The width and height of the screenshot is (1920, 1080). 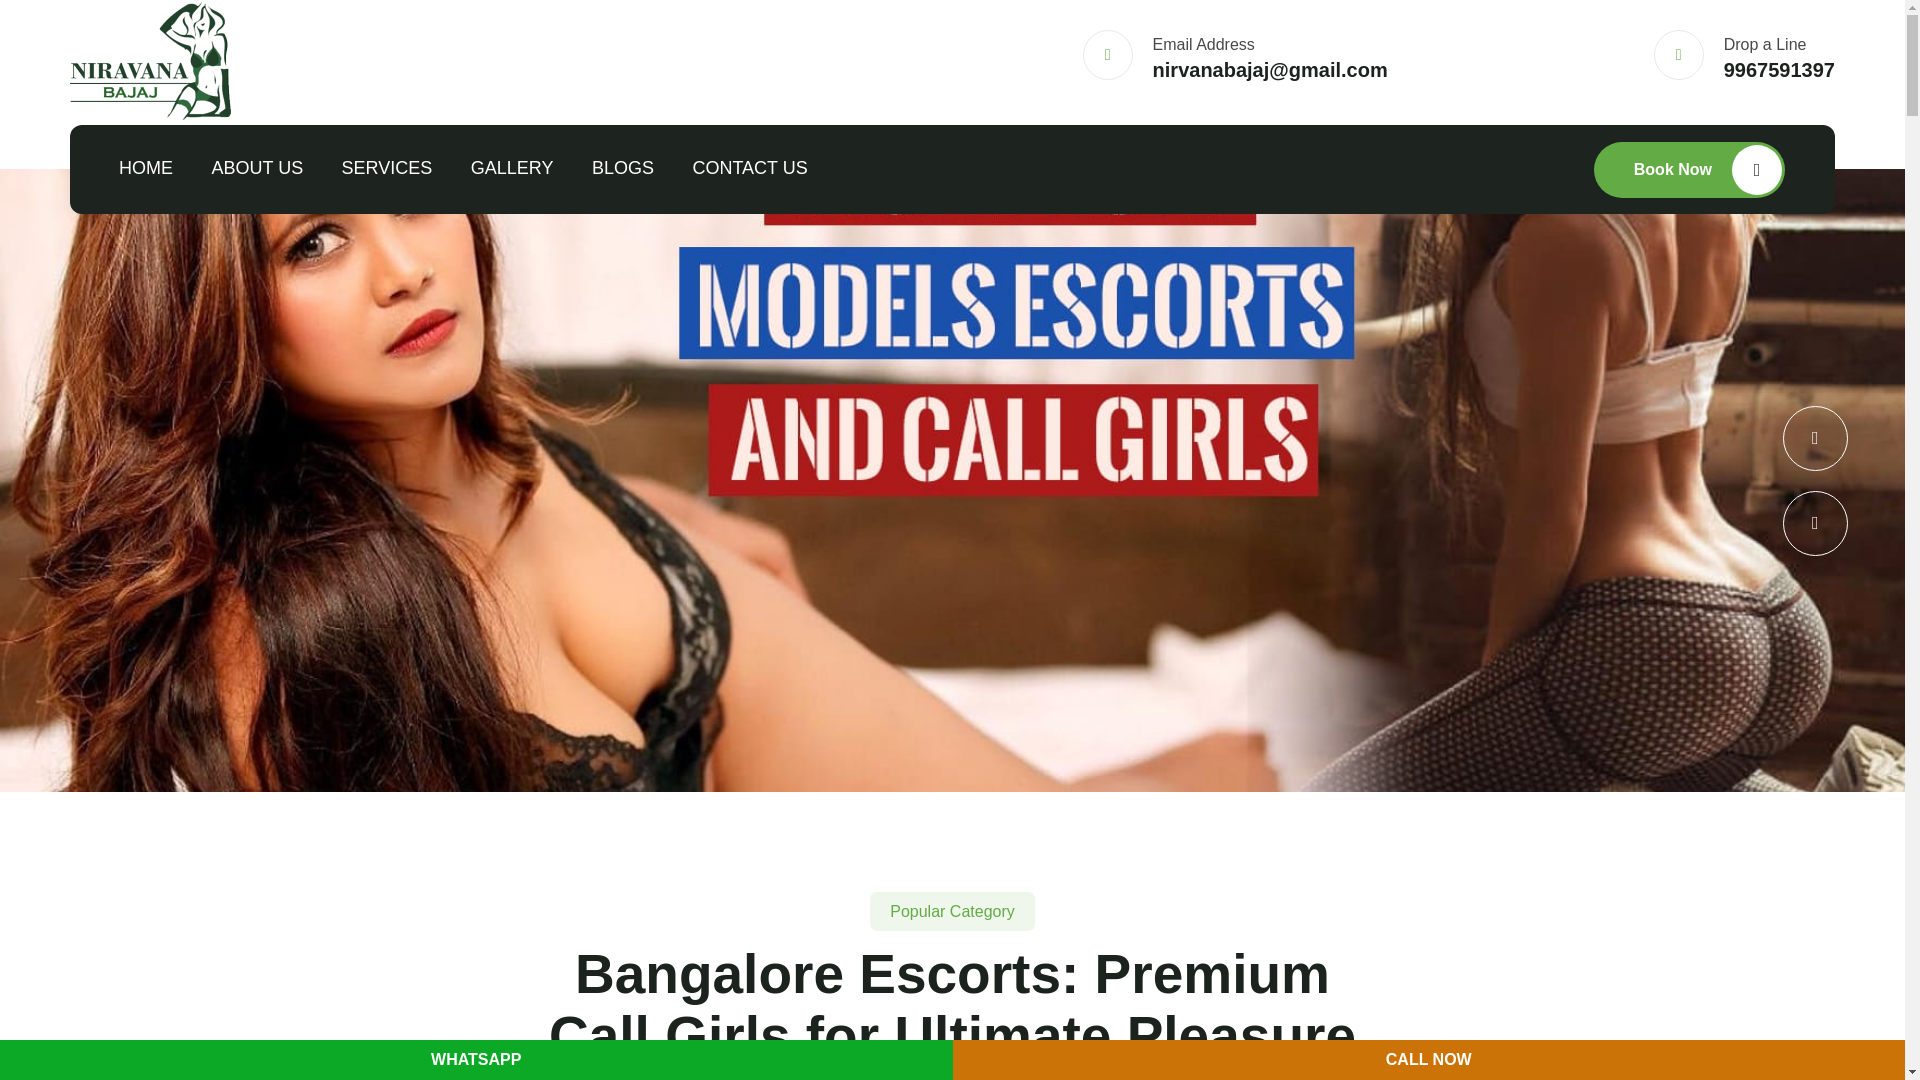 I want to click on Book Now, so click(x=1689, y=169).